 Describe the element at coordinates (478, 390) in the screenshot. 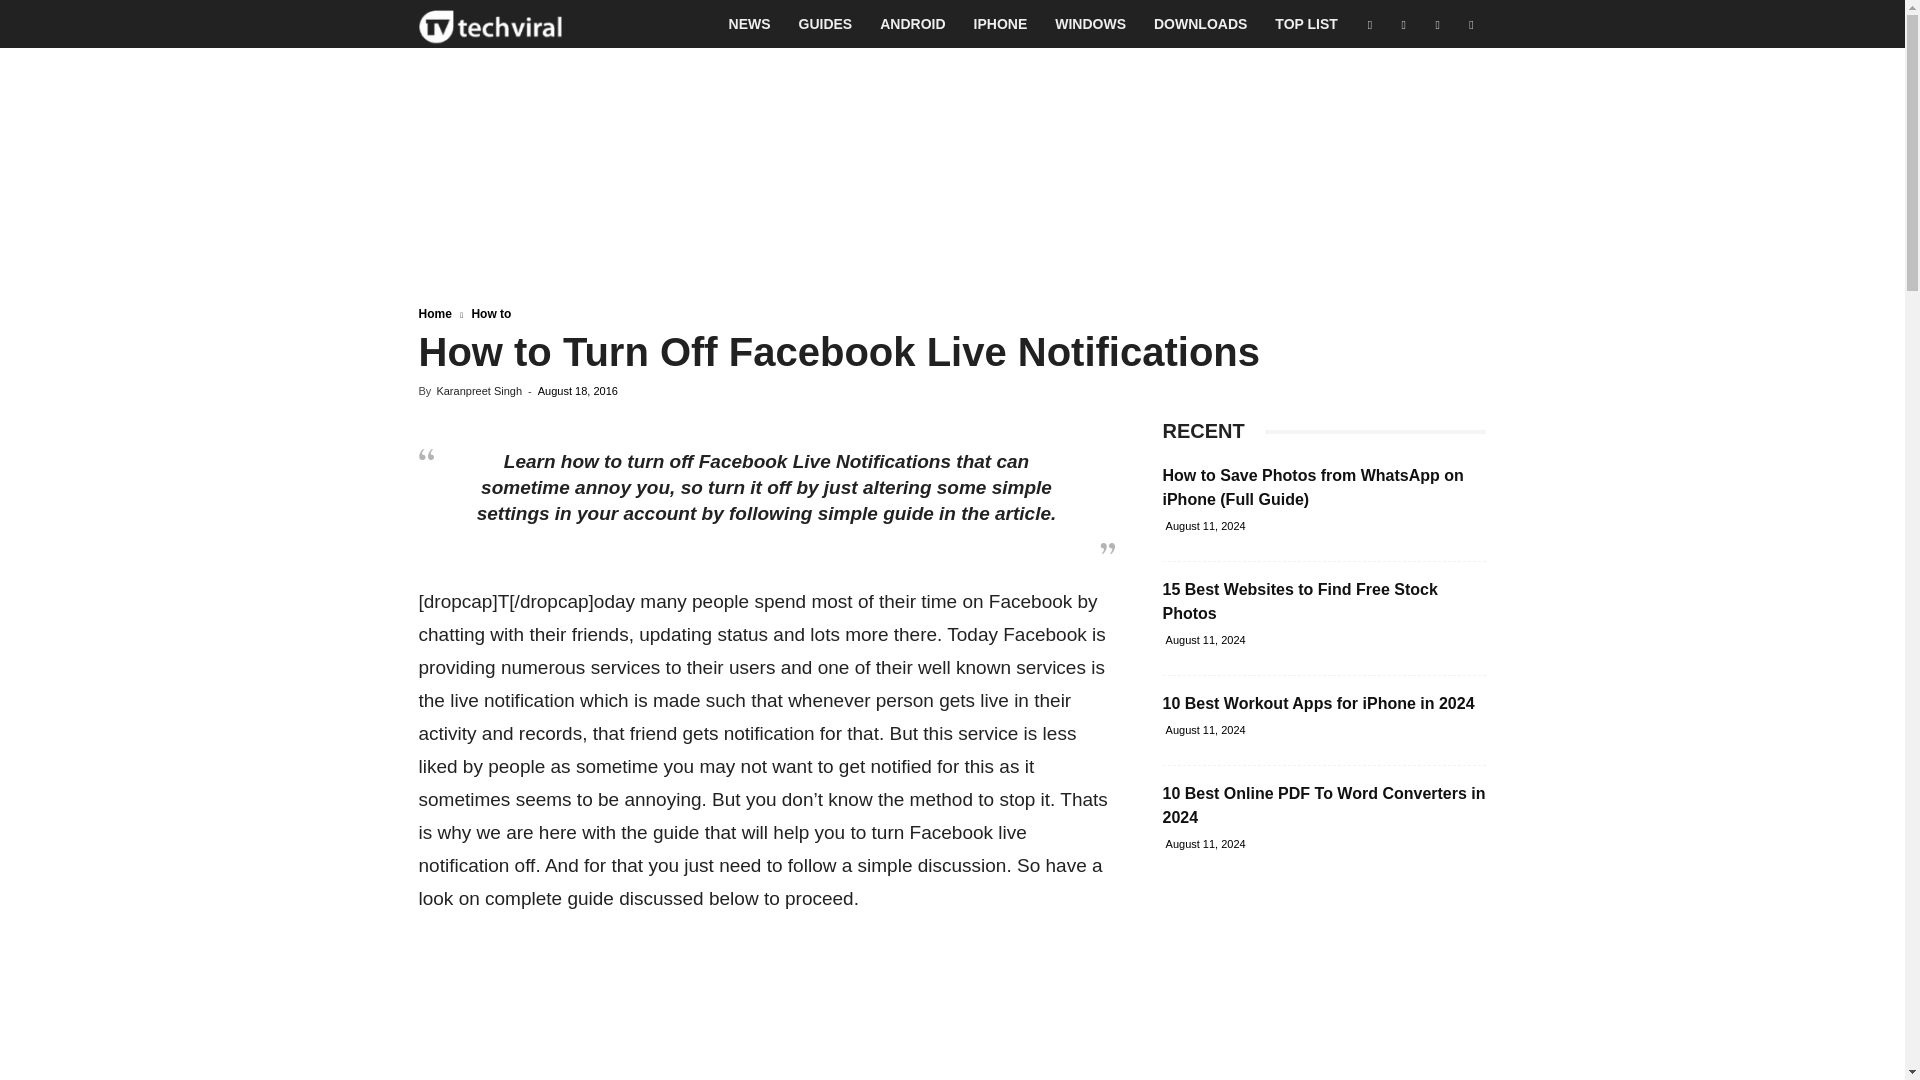

I see `Karanpreet Singh` at that location.